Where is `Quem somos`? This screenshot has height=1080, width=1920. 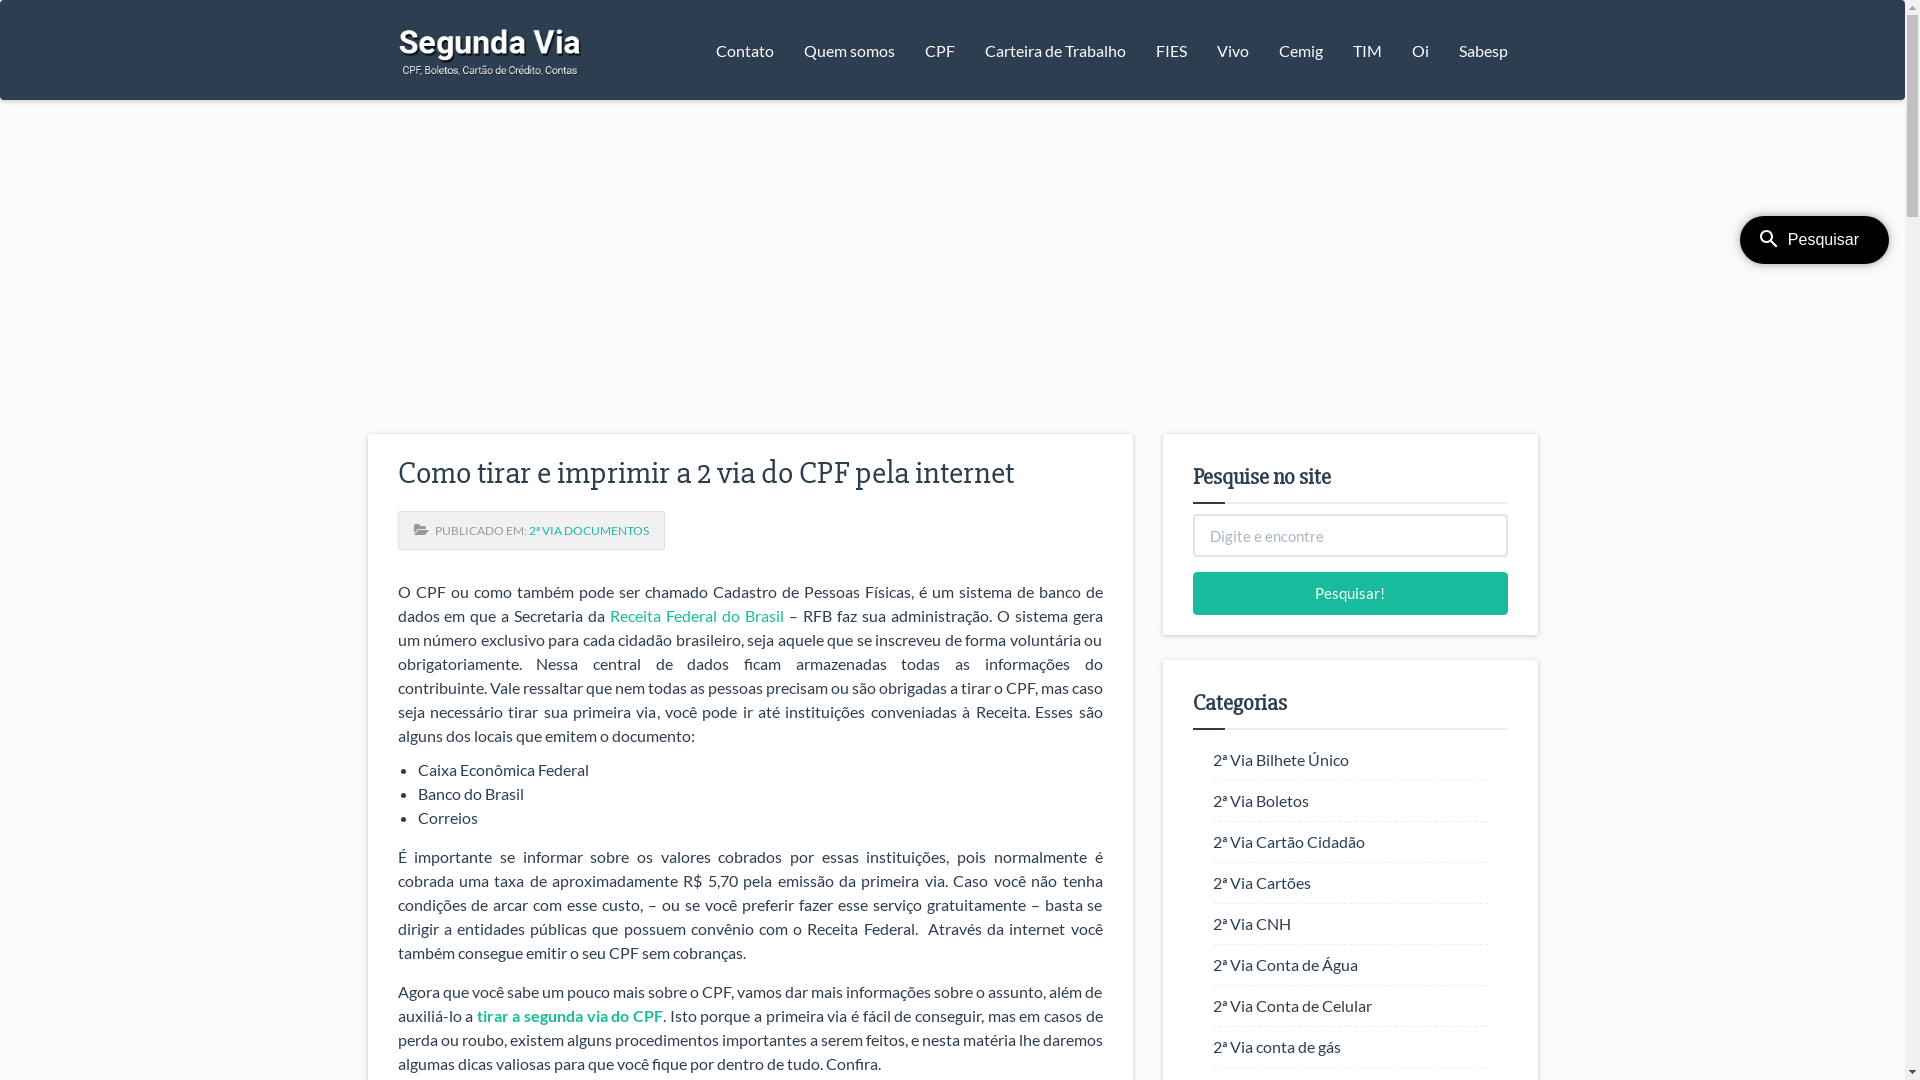 Quem somos is located at coordinates (848, 50).